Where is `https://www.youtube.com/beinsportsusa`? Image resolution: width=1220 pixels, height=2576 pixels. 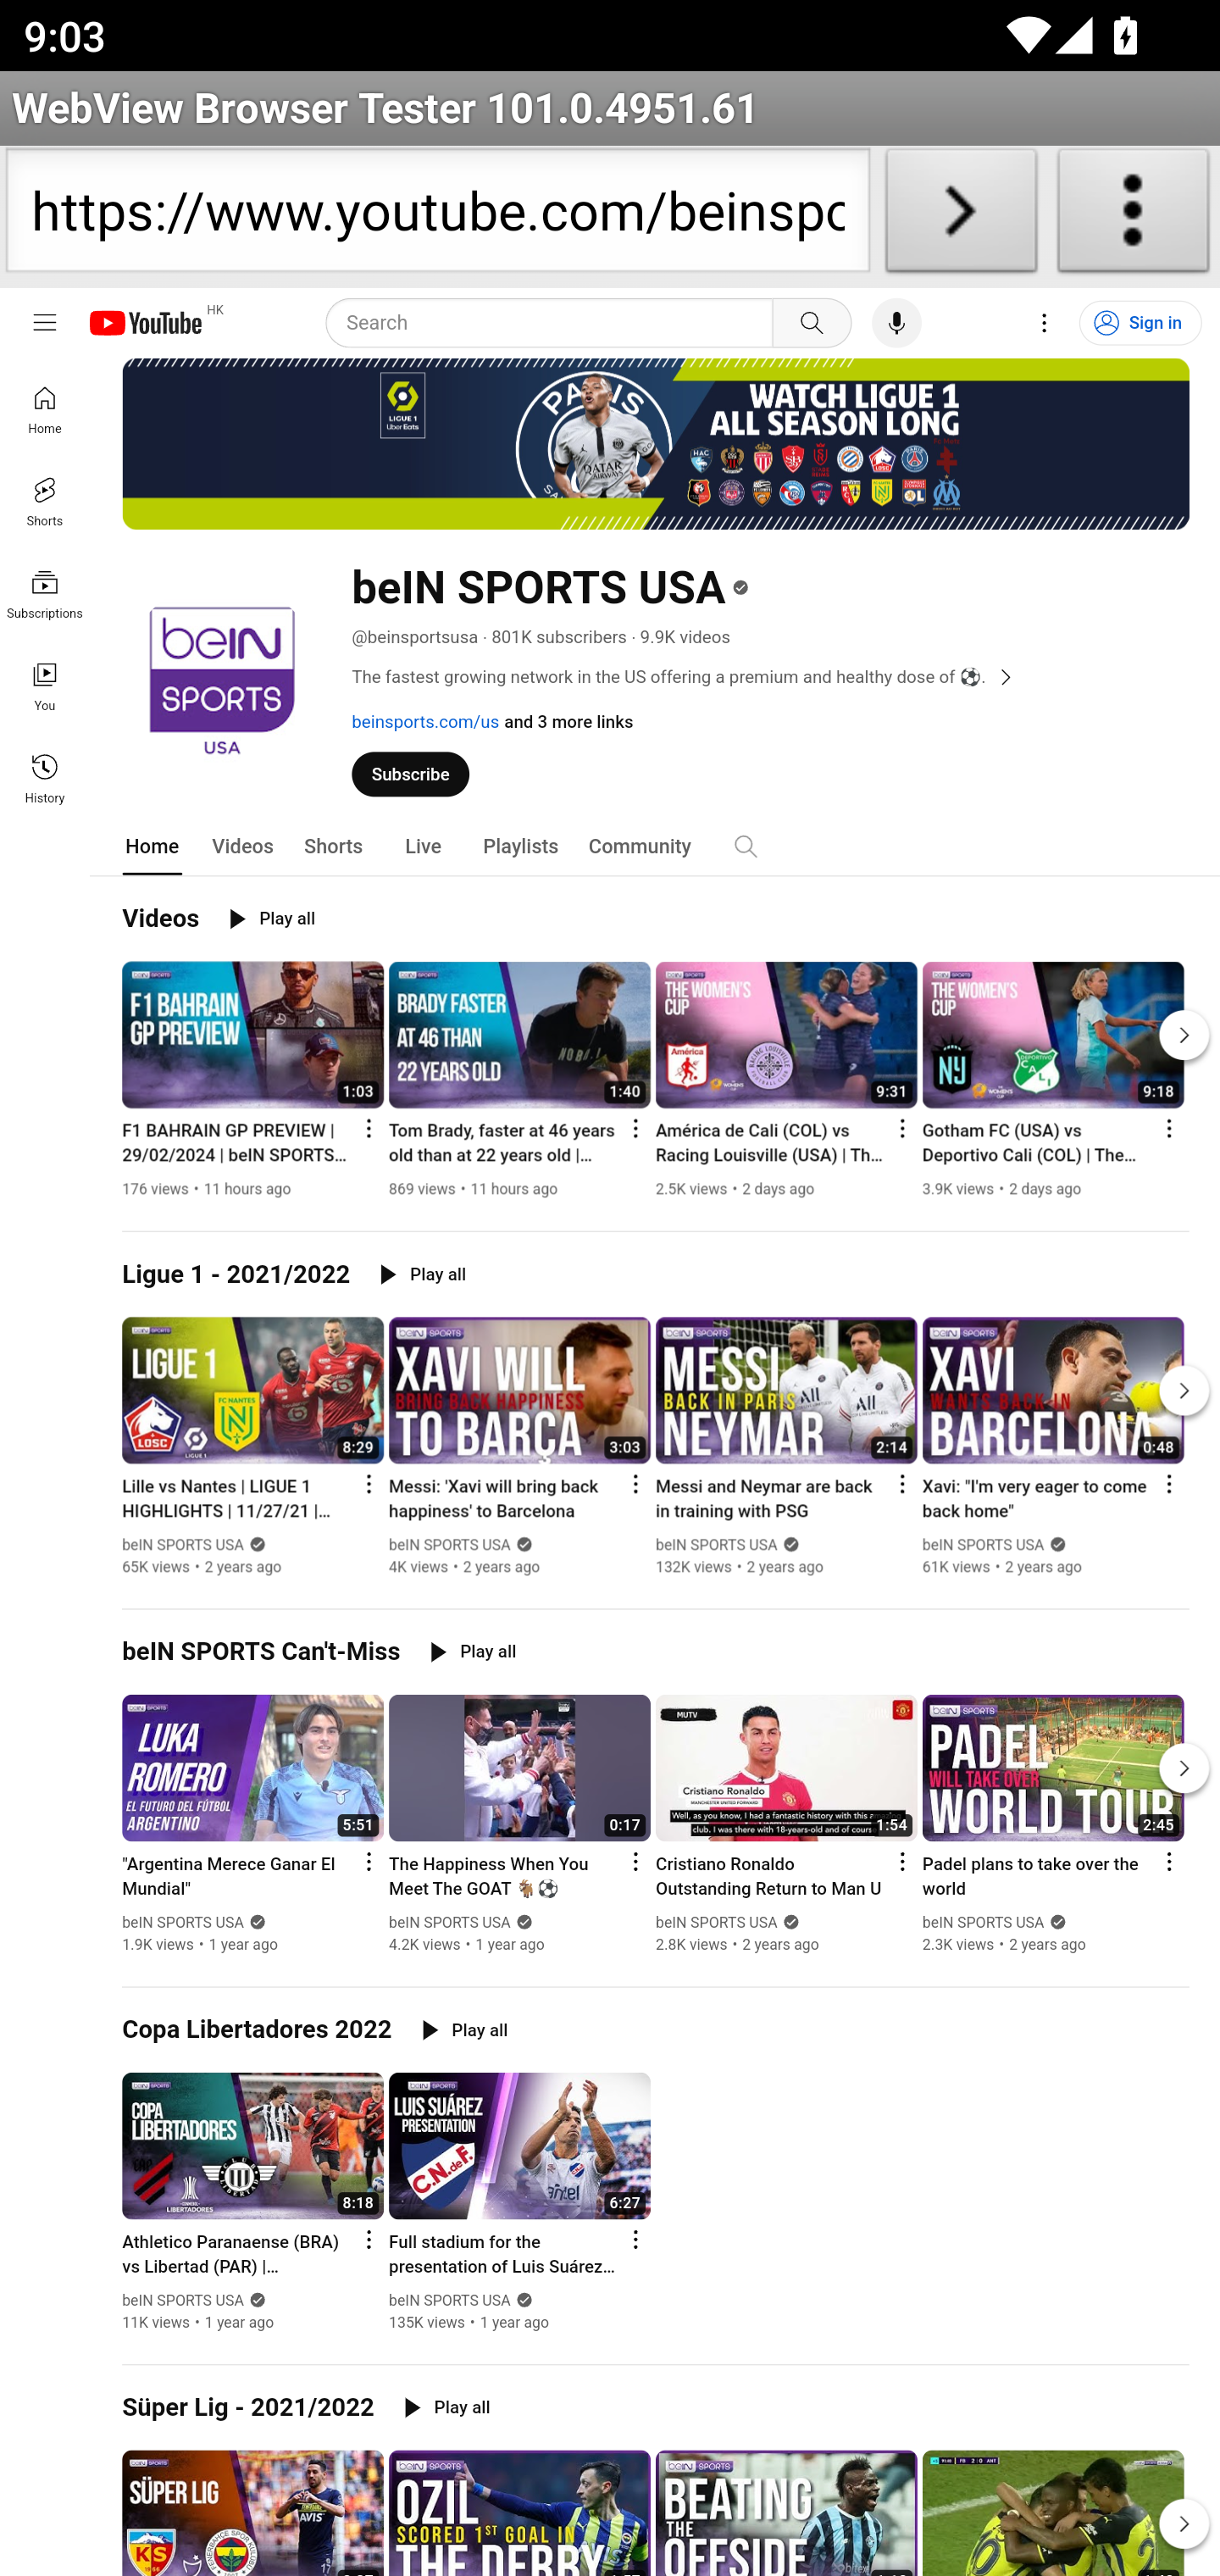 https://www.youtube.com/beinsportsusa is located at coordinates (437, 217).